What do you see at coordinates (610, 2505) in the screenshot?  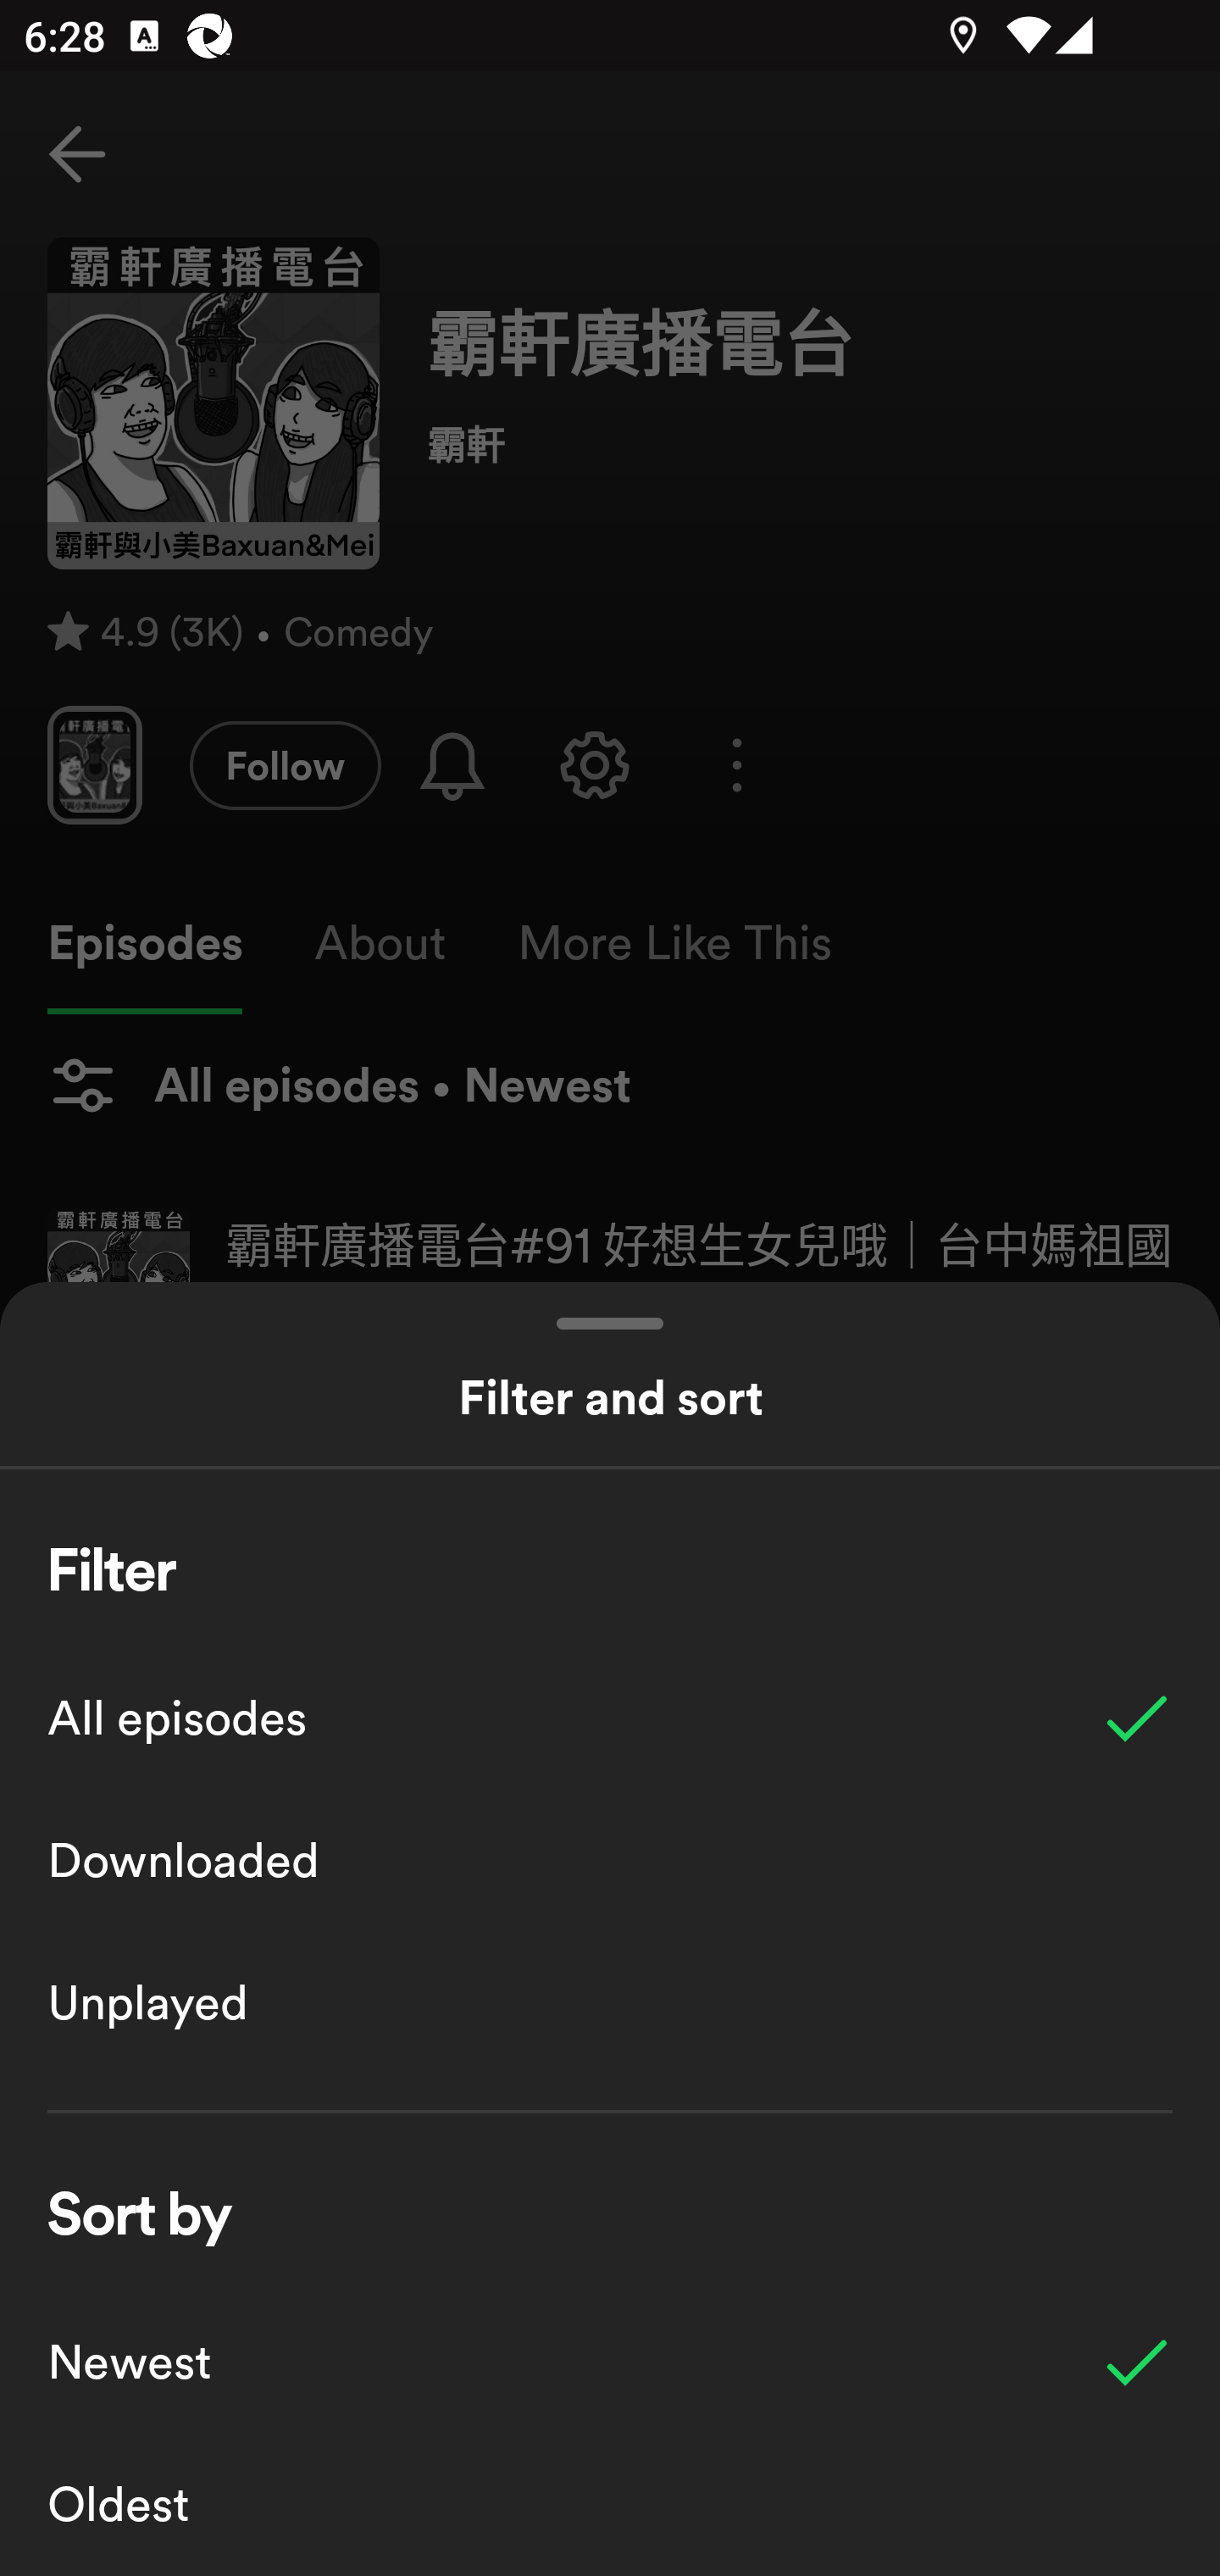 I see `Oldest` at bounding box center [610, 2505].